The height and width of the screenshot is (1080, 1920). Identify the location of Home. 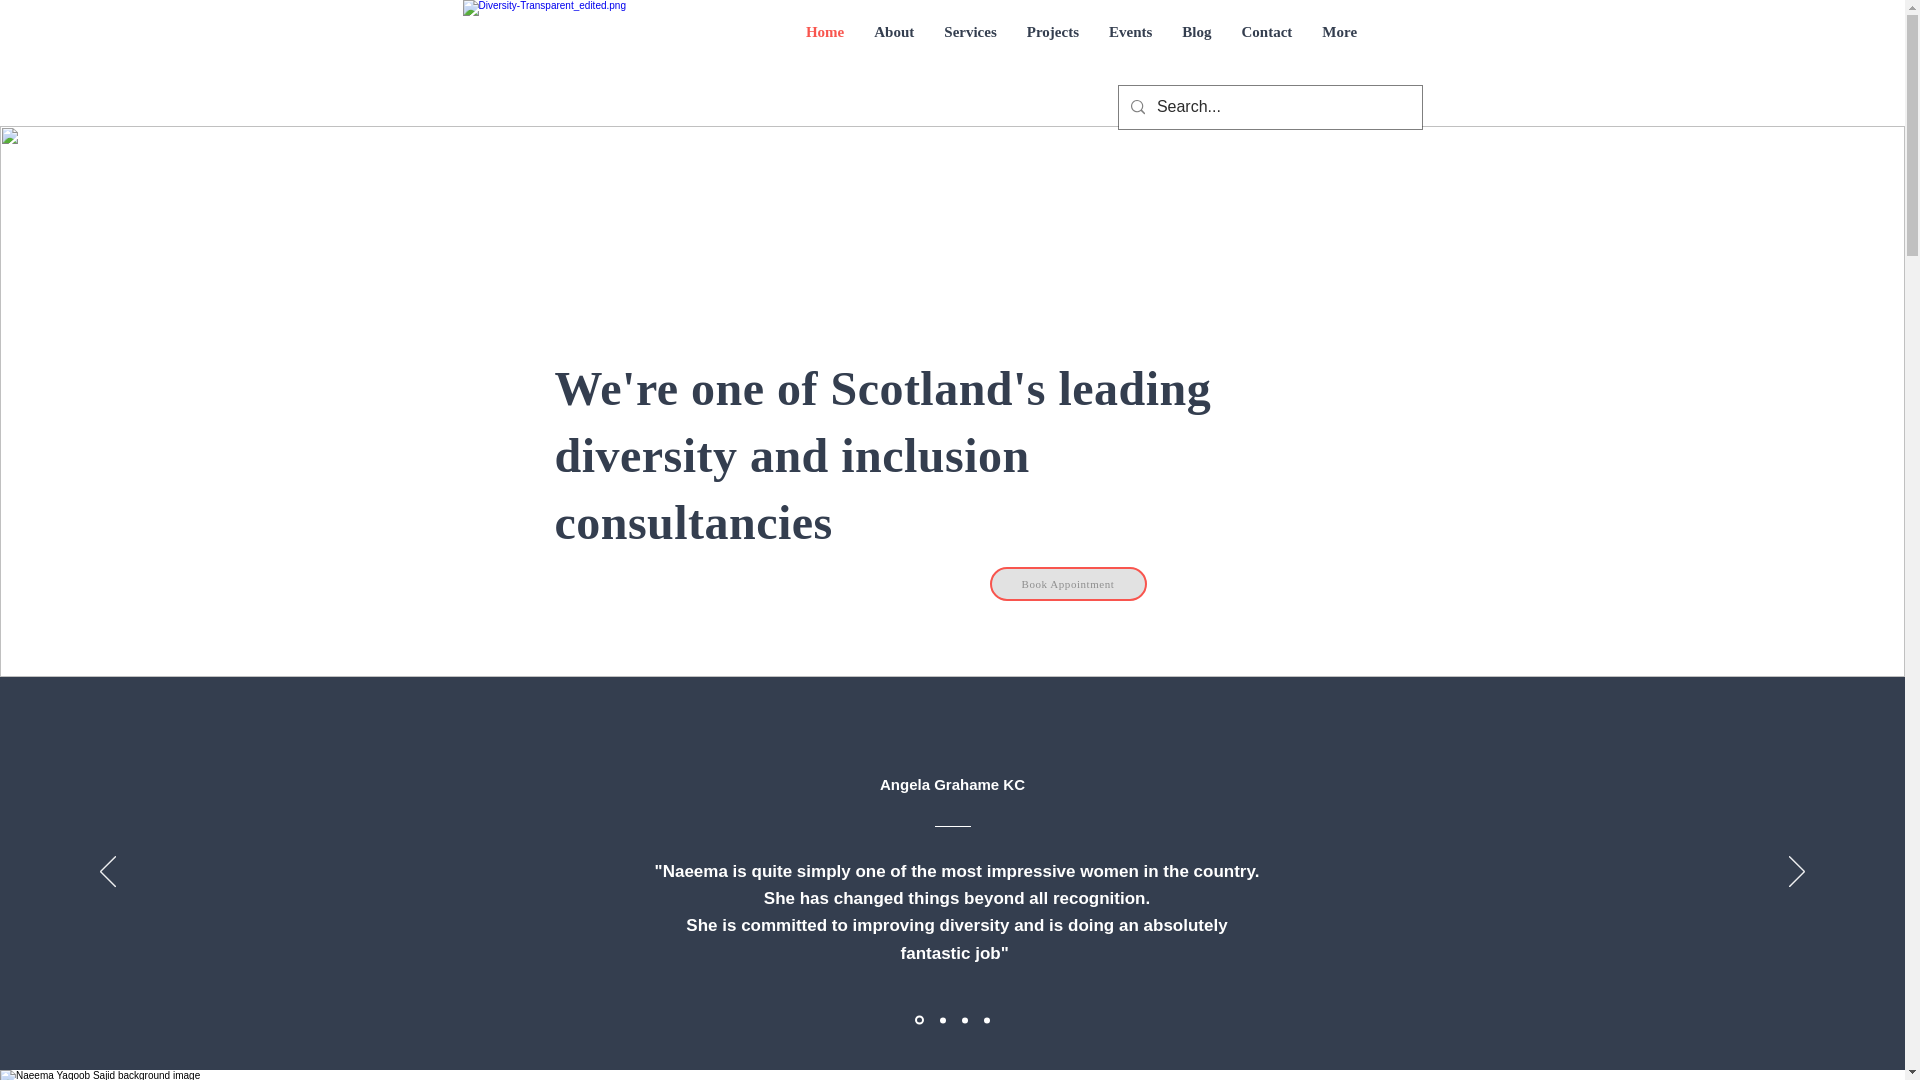
(824, 46).